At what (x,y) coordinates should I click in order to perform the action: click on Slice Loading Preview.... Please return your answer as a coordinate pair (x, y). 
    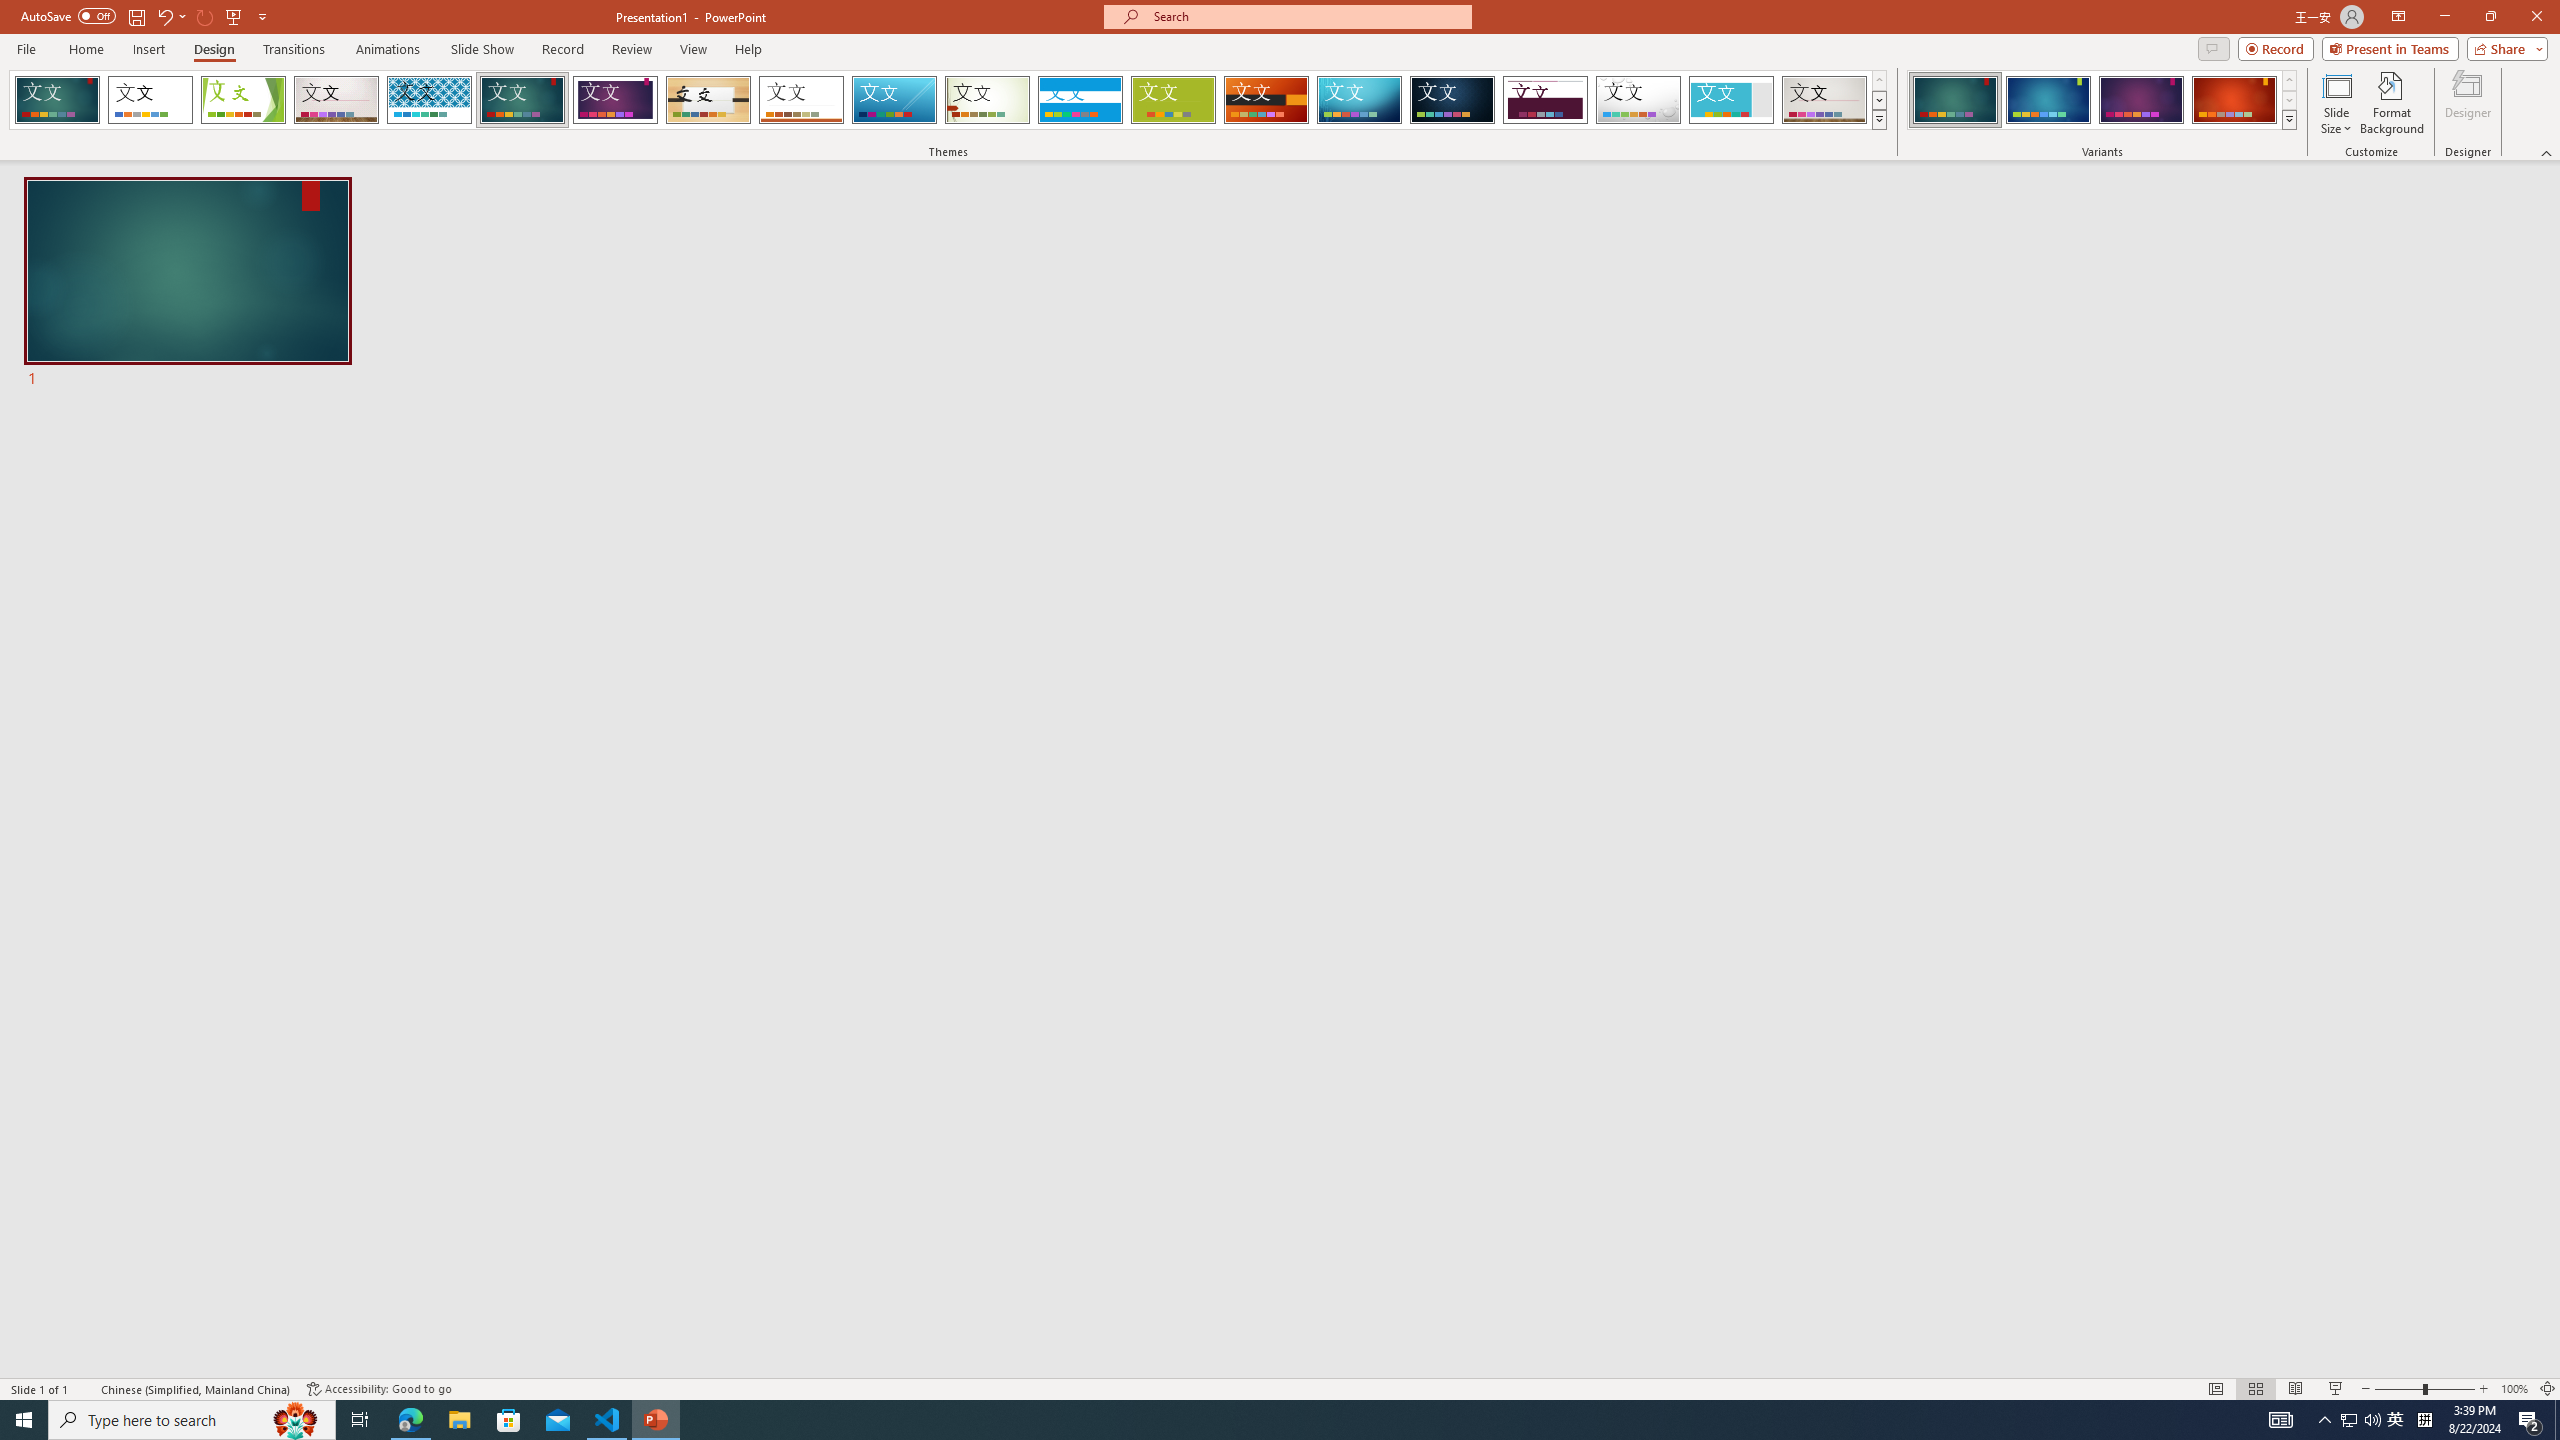
    Looking at the image, I should click on (894, 100).